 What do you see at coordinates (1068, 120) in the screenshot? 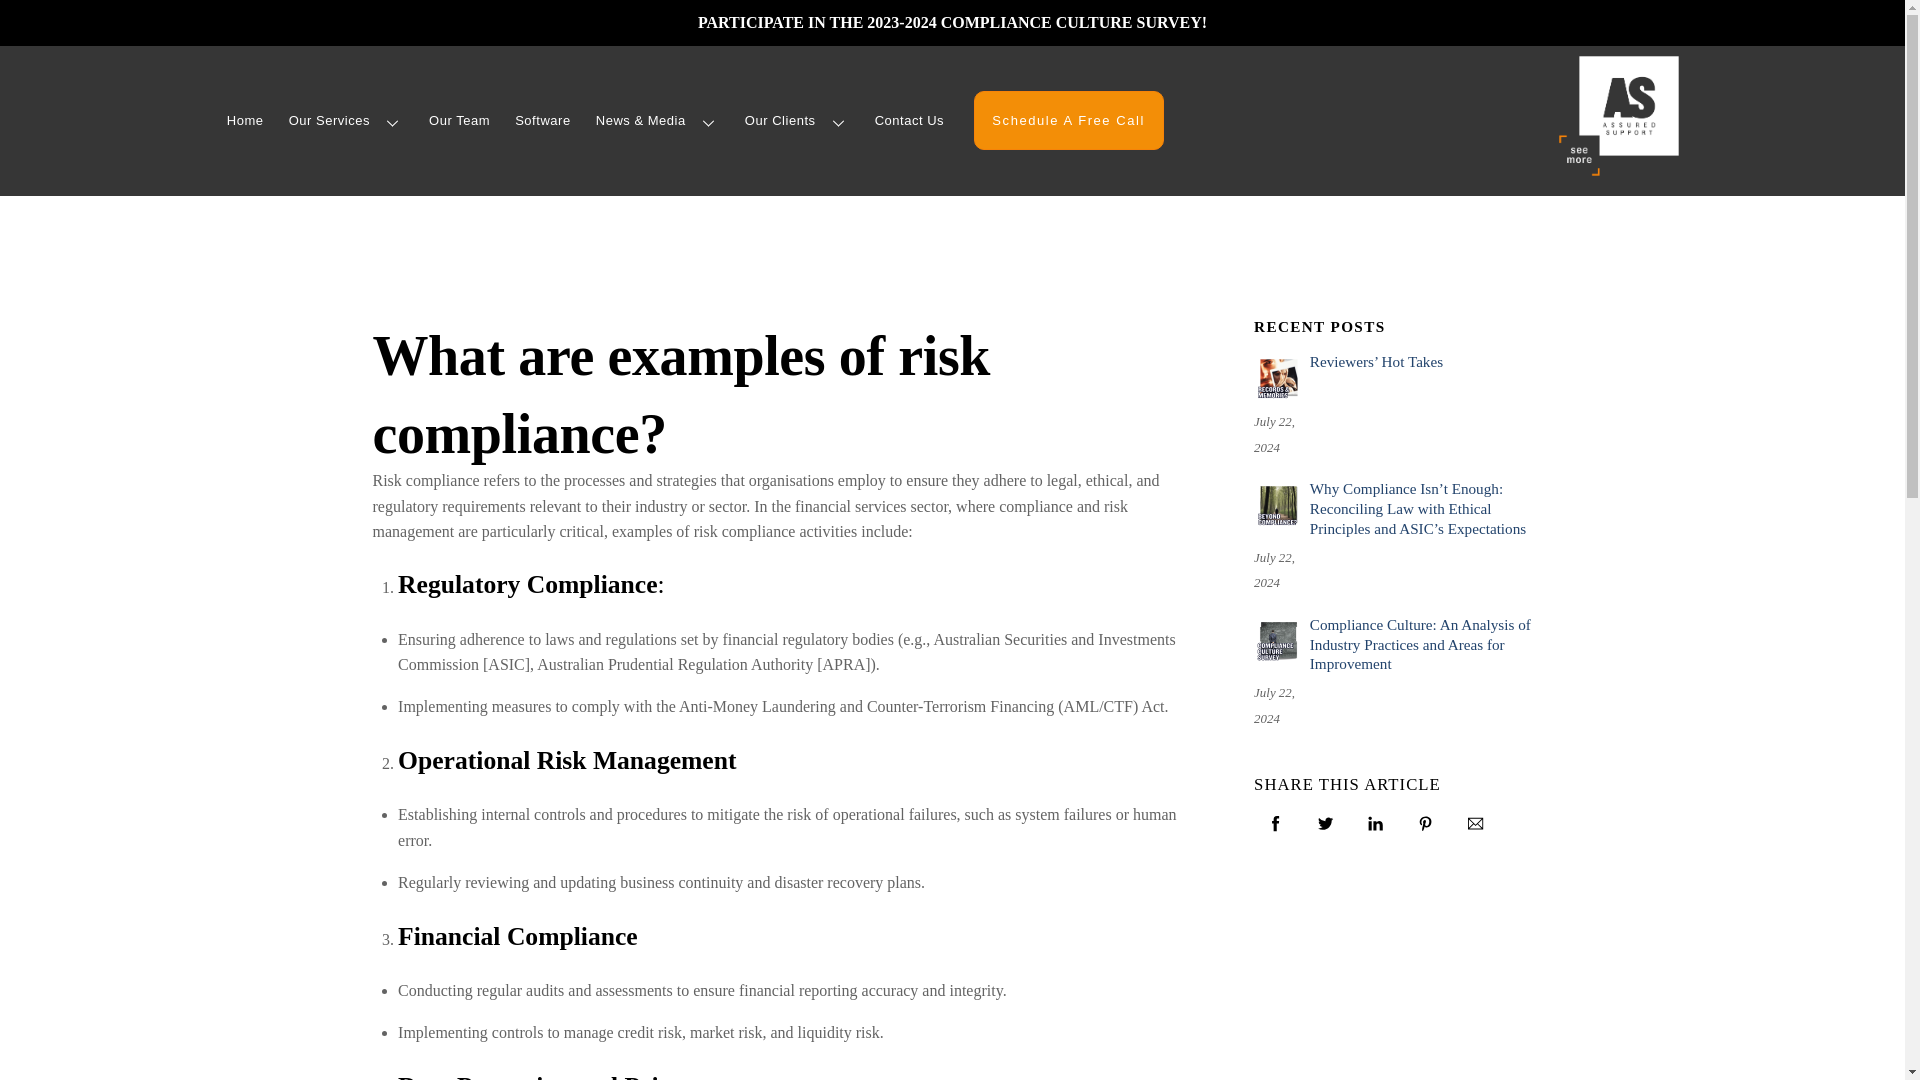
I see `Schedule A Free Call` at bounding box center [1068, 120].